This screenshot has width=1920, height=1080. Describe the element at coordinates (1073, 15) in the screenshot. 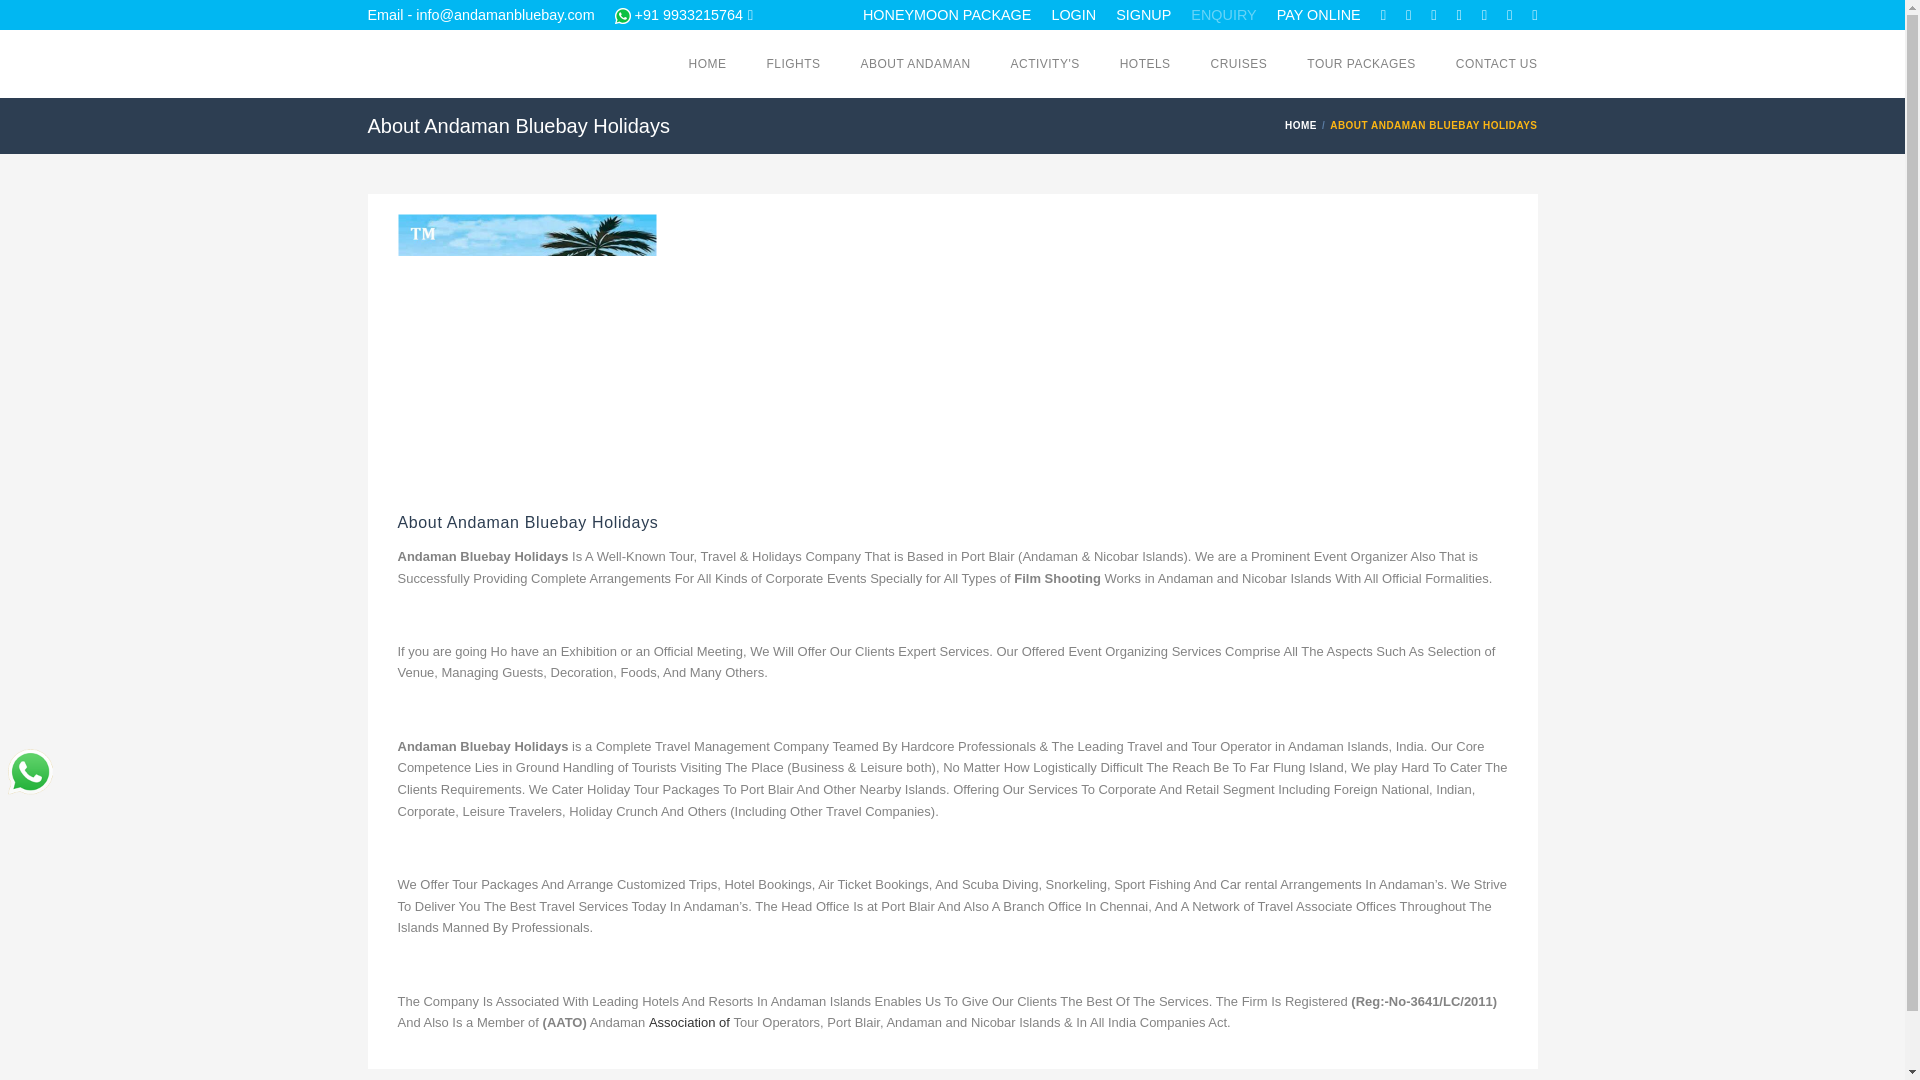

I see `LOGIN` at that location.